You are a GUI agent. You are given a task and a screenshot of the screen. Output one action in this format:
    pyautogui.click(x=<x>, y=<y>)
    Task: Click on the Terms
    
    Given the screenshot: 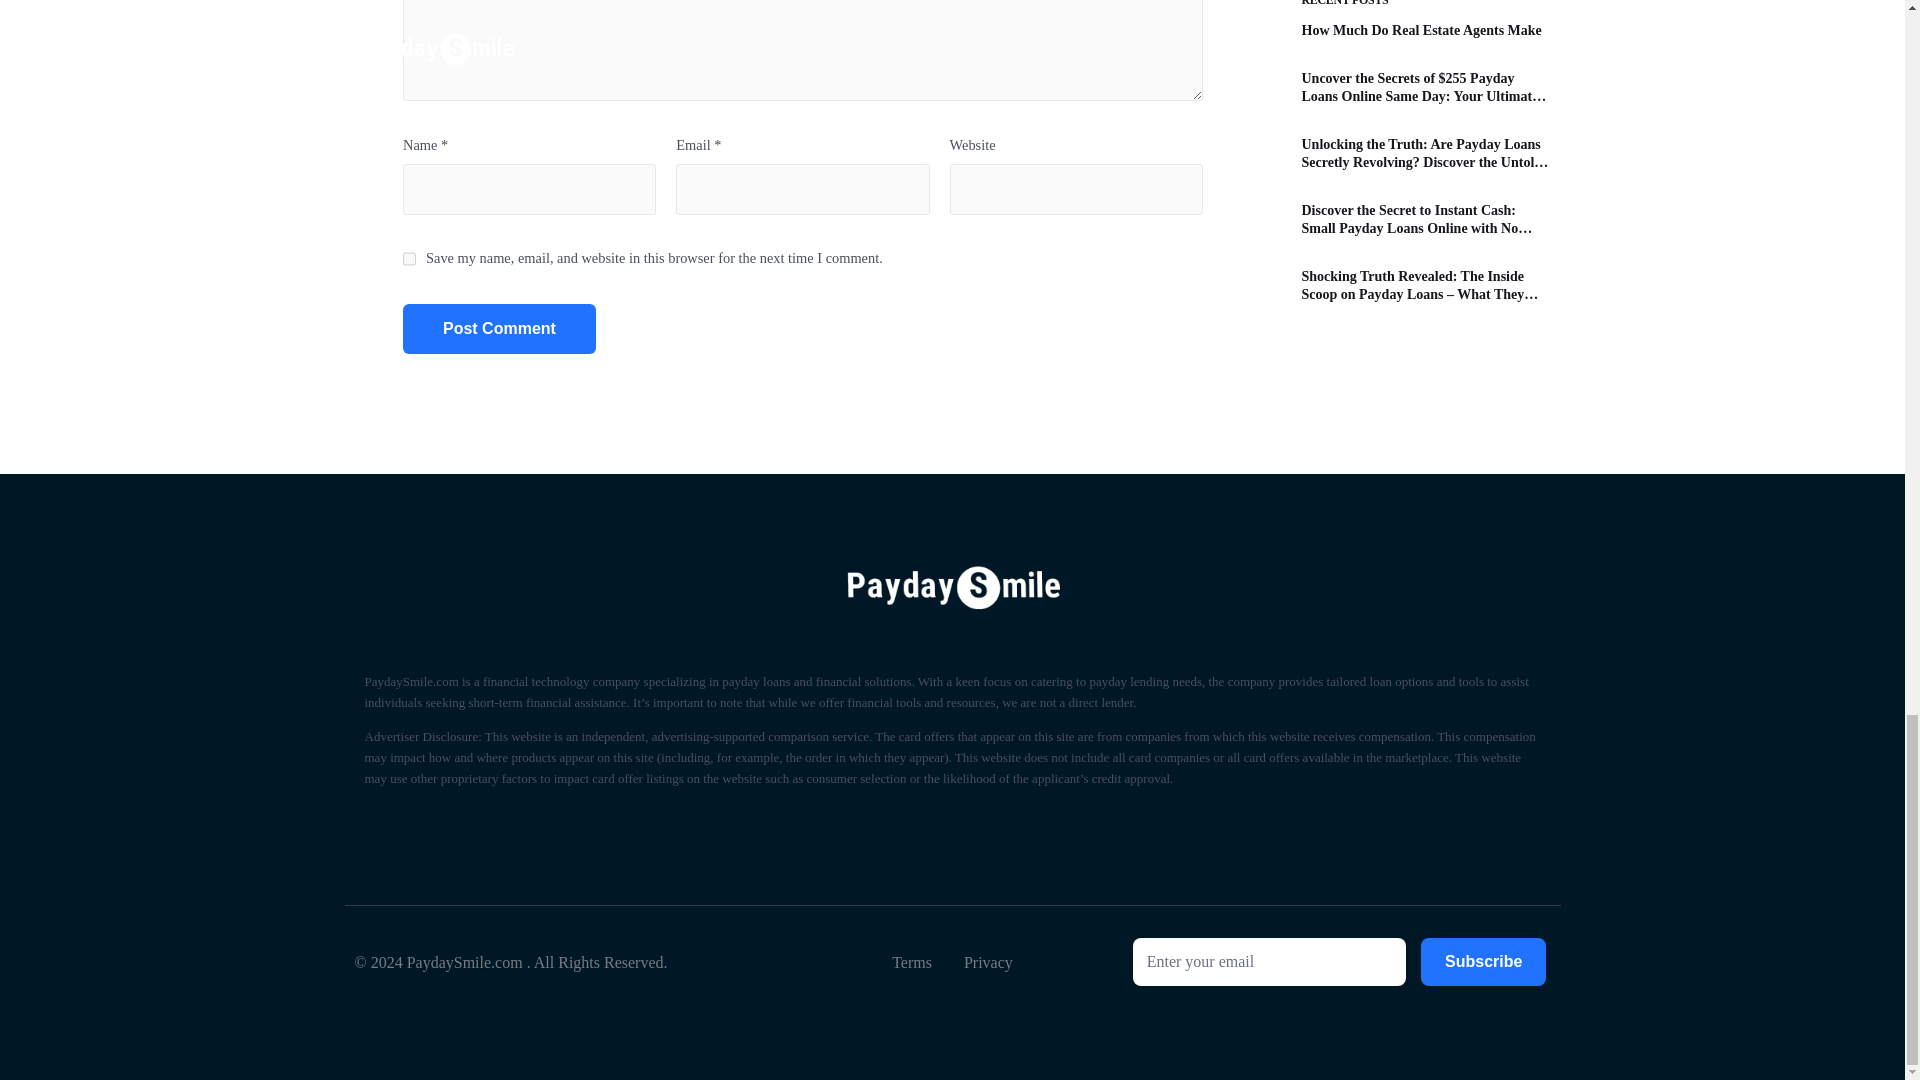 What is the action you would take?
    pyautogui.click(x=912, y=962)
    